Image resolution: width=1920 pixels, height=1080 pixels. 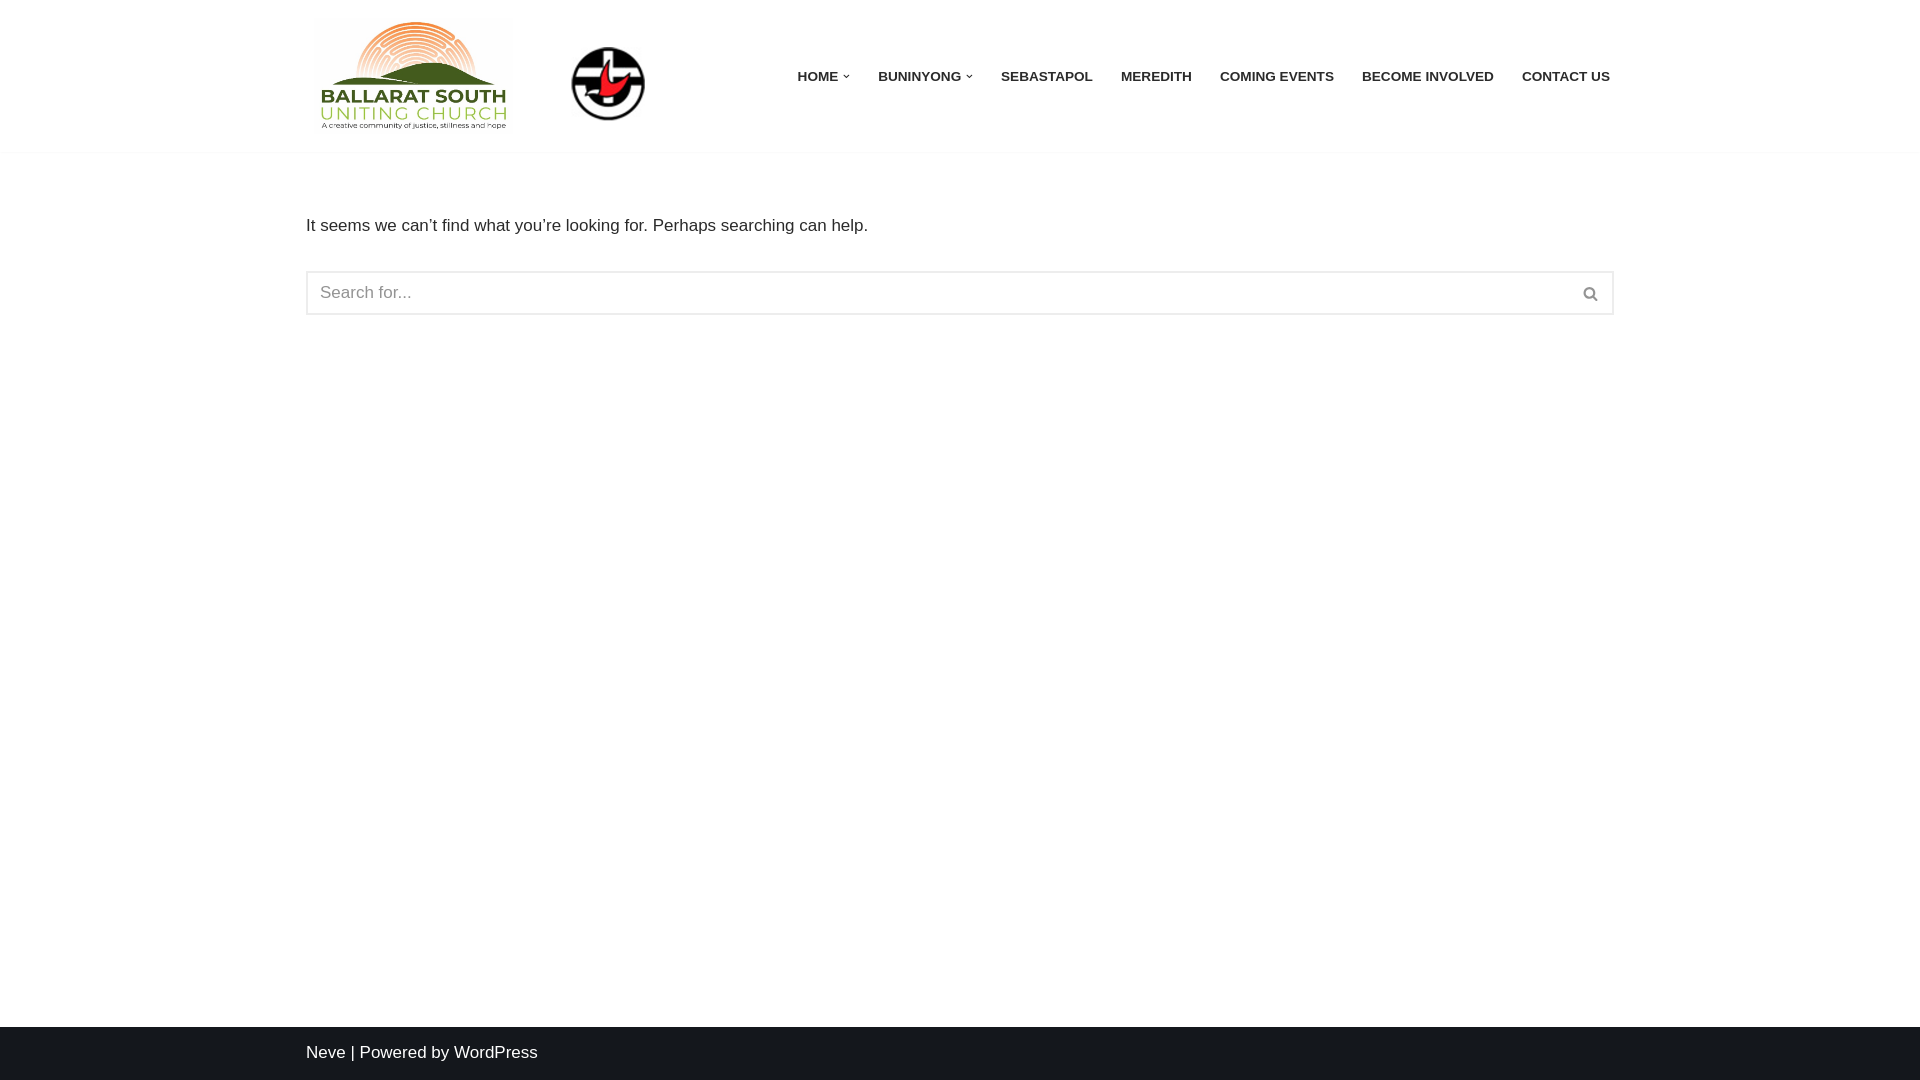 I want to click on Neve, so click(x=326, y=1052).